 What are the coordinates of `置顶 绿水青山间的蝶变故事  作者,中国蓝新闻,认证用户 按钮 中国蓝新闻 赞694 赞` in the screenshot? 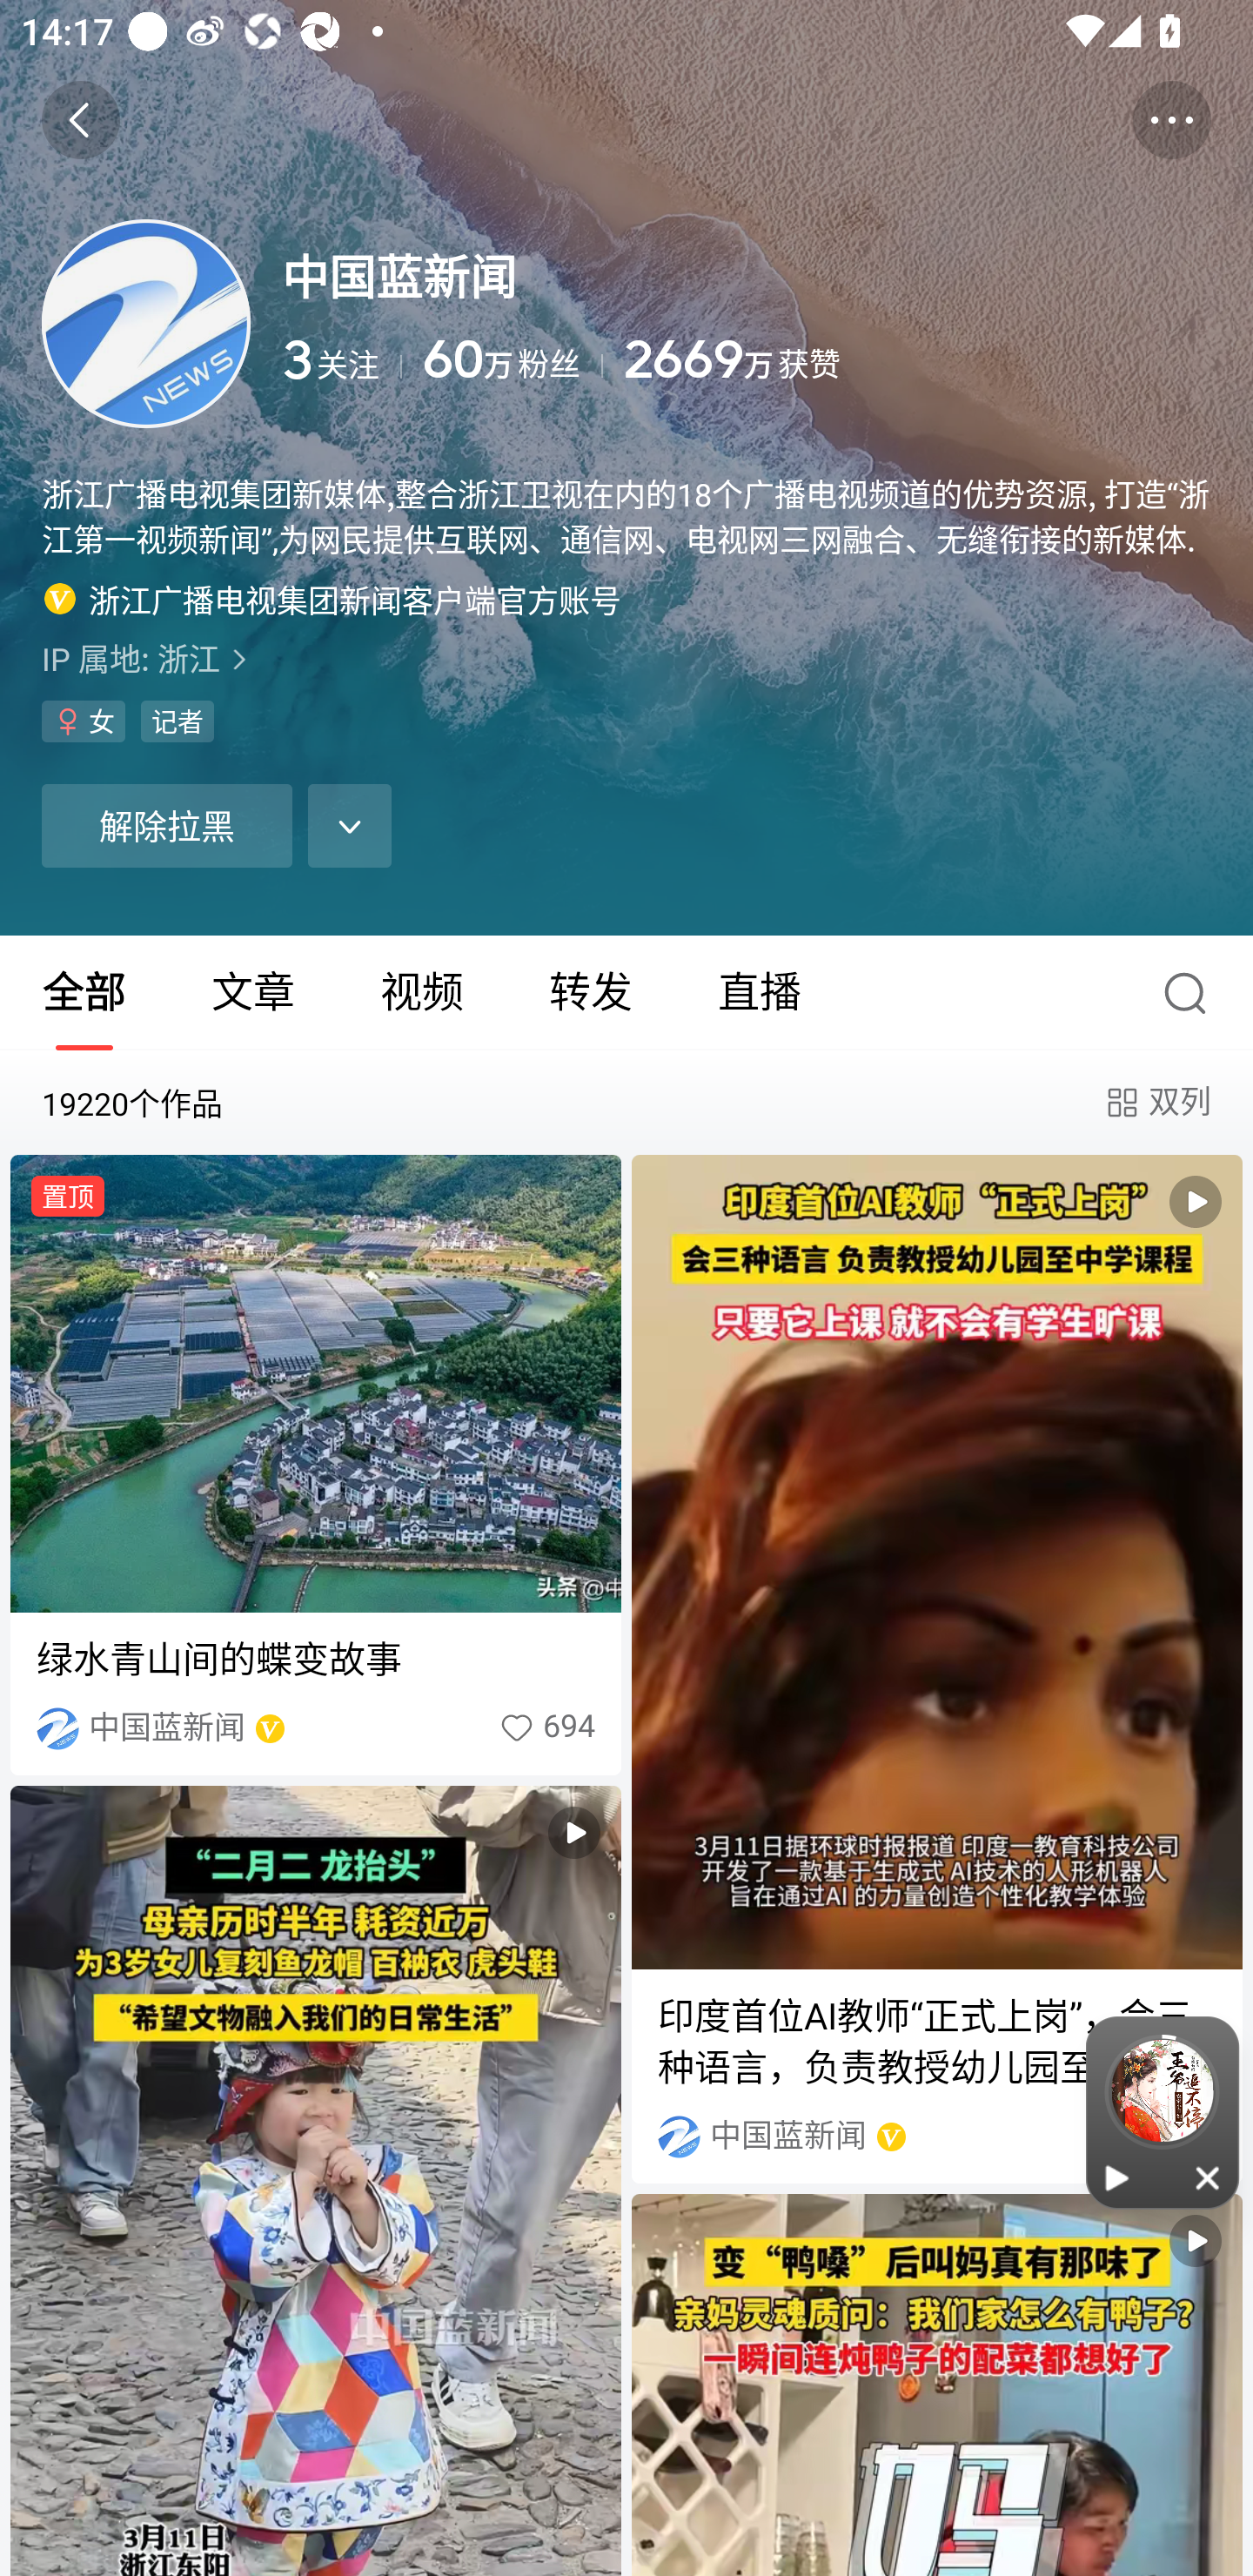 It's located at (315, 1464).